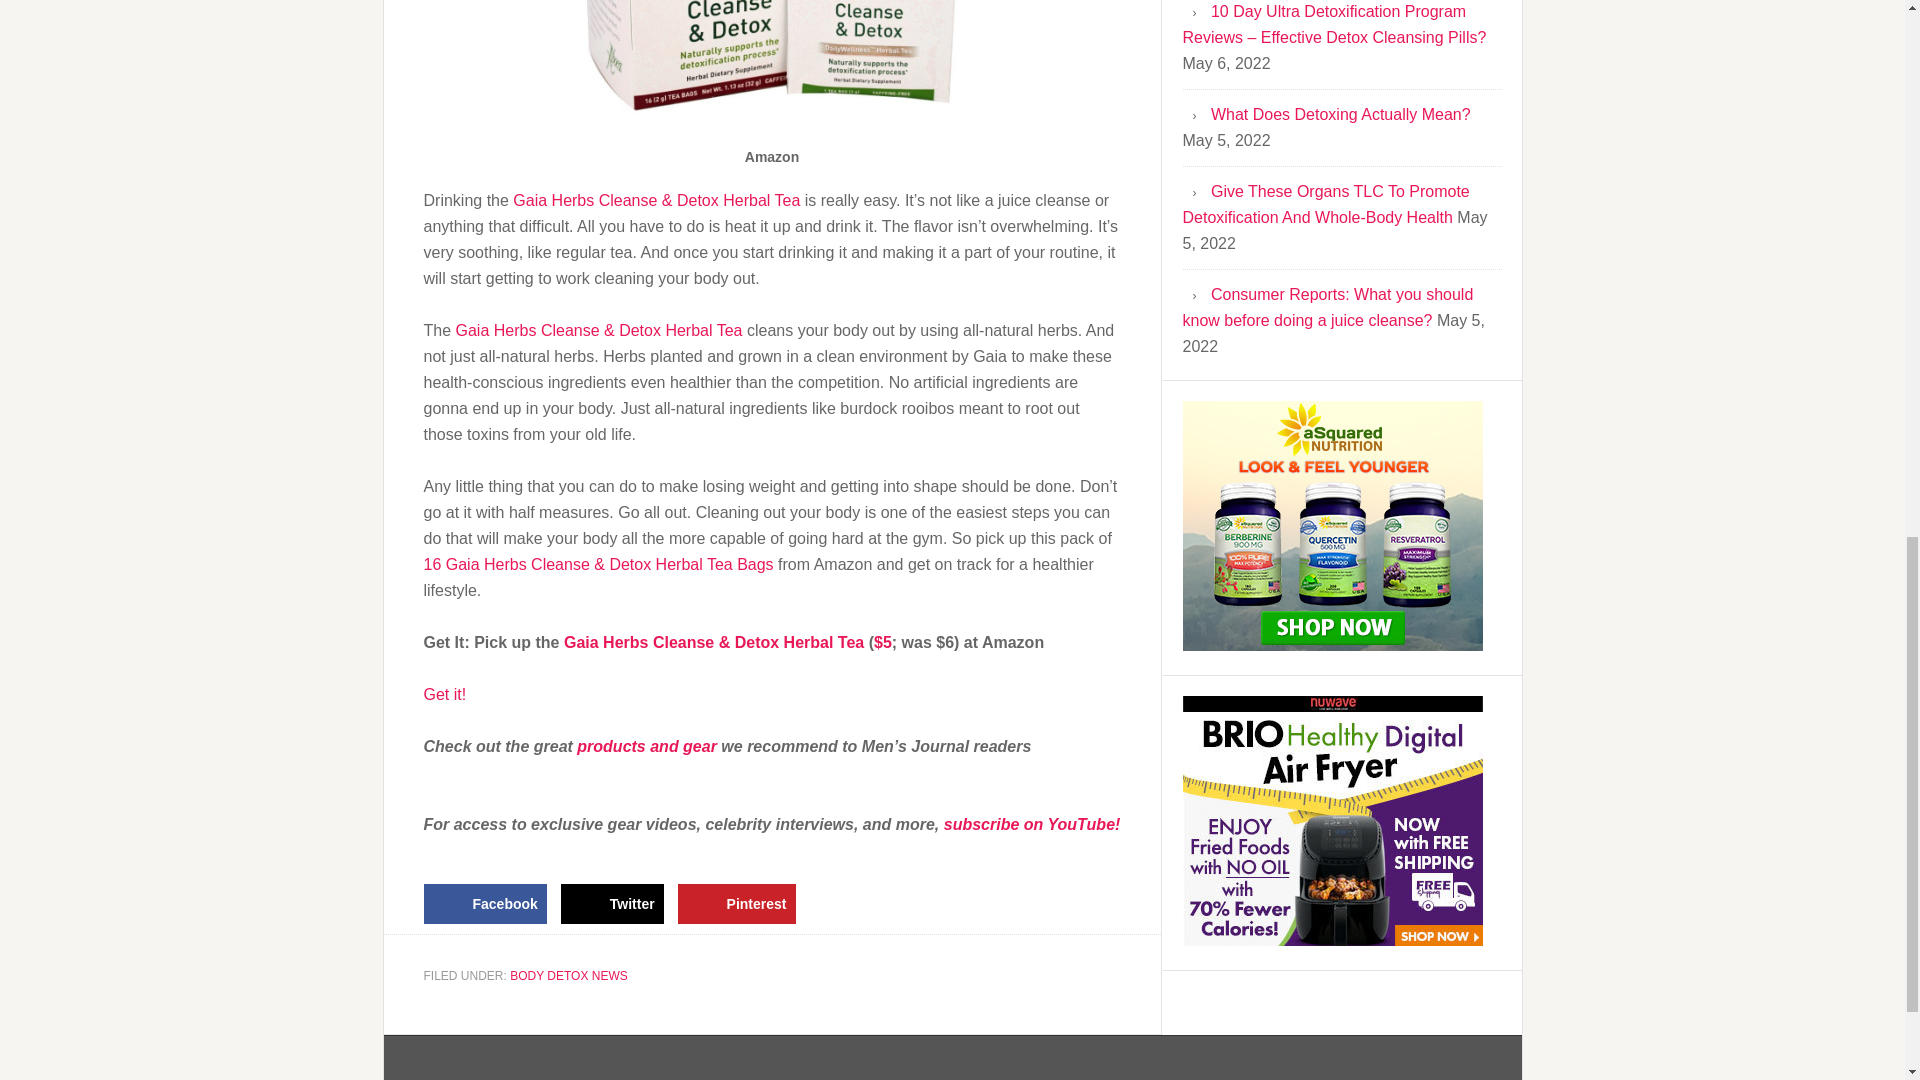  Describe the element at coordinates (736, 904) in the screenshot. I see `Pinterest` at that location.